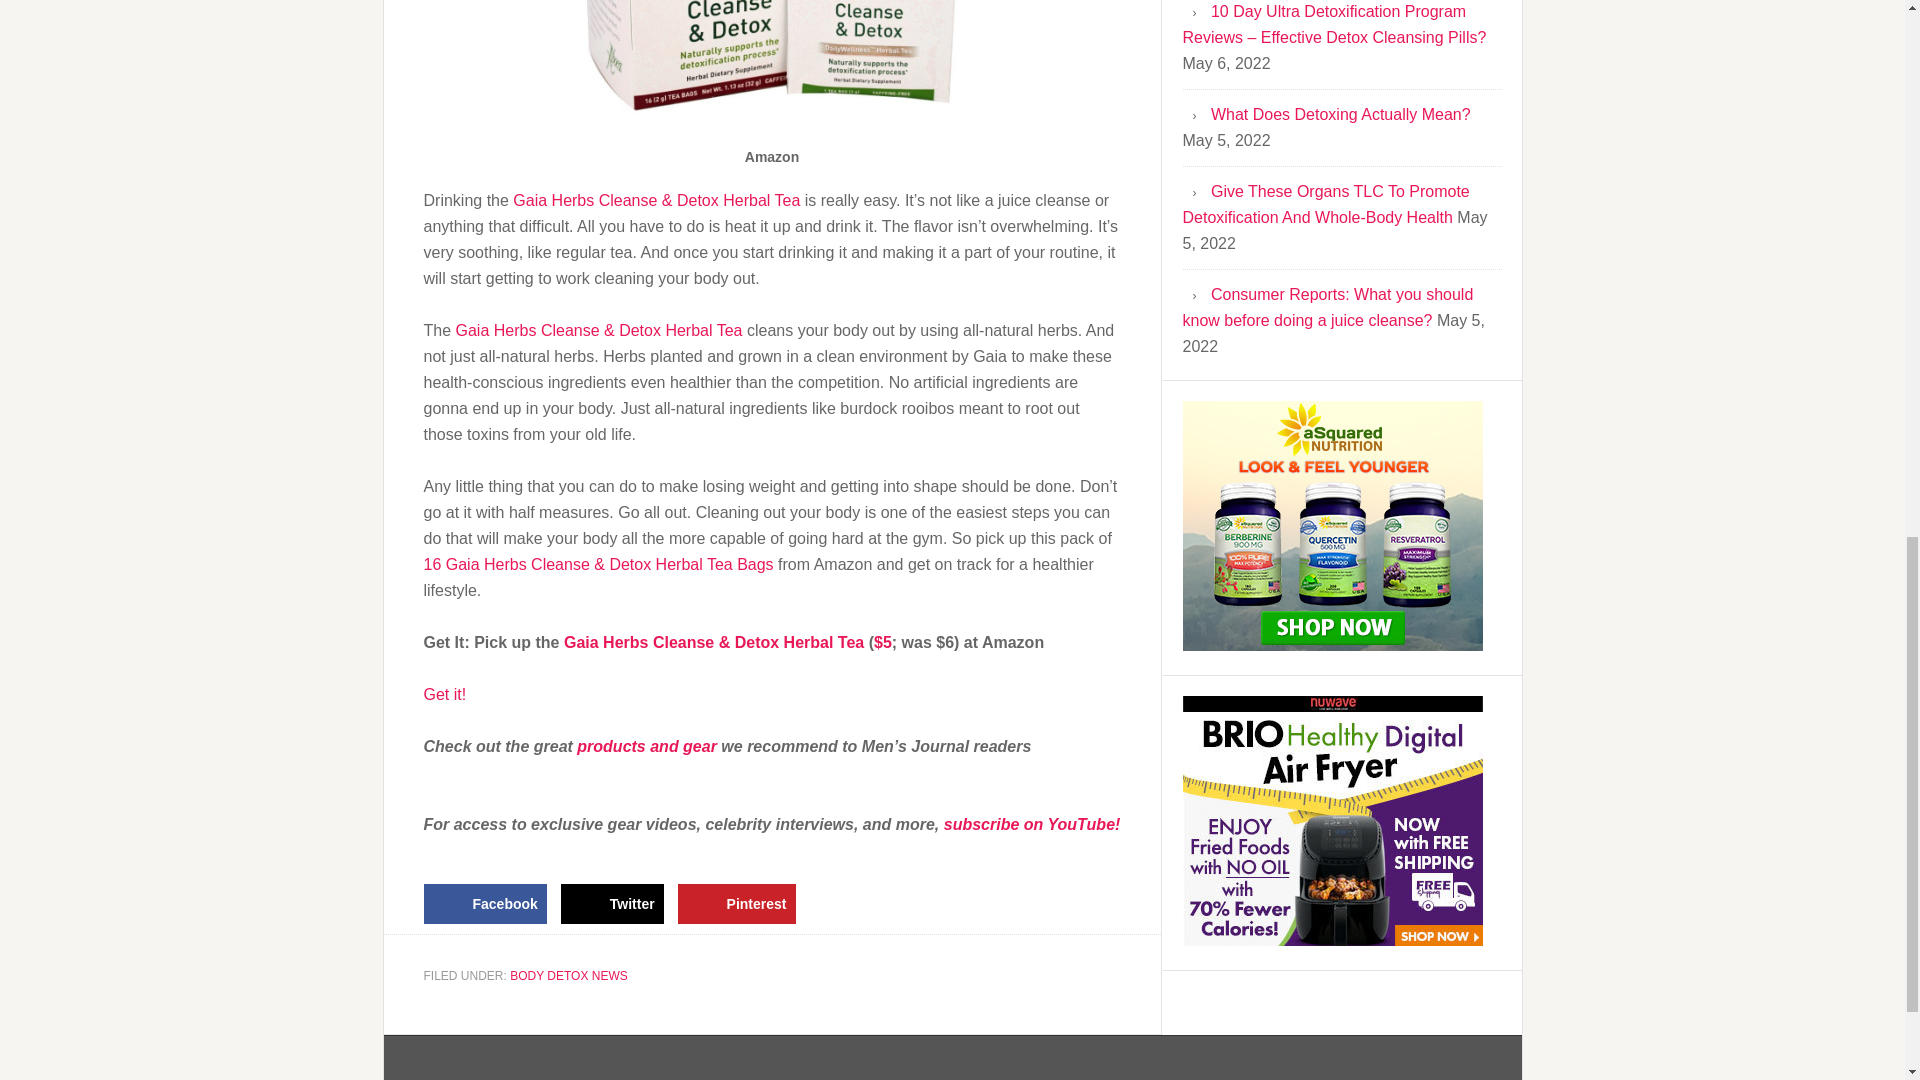  Describe the element at coordinates (736, 904) in the screenshot. I see `Pinterest` at that location.